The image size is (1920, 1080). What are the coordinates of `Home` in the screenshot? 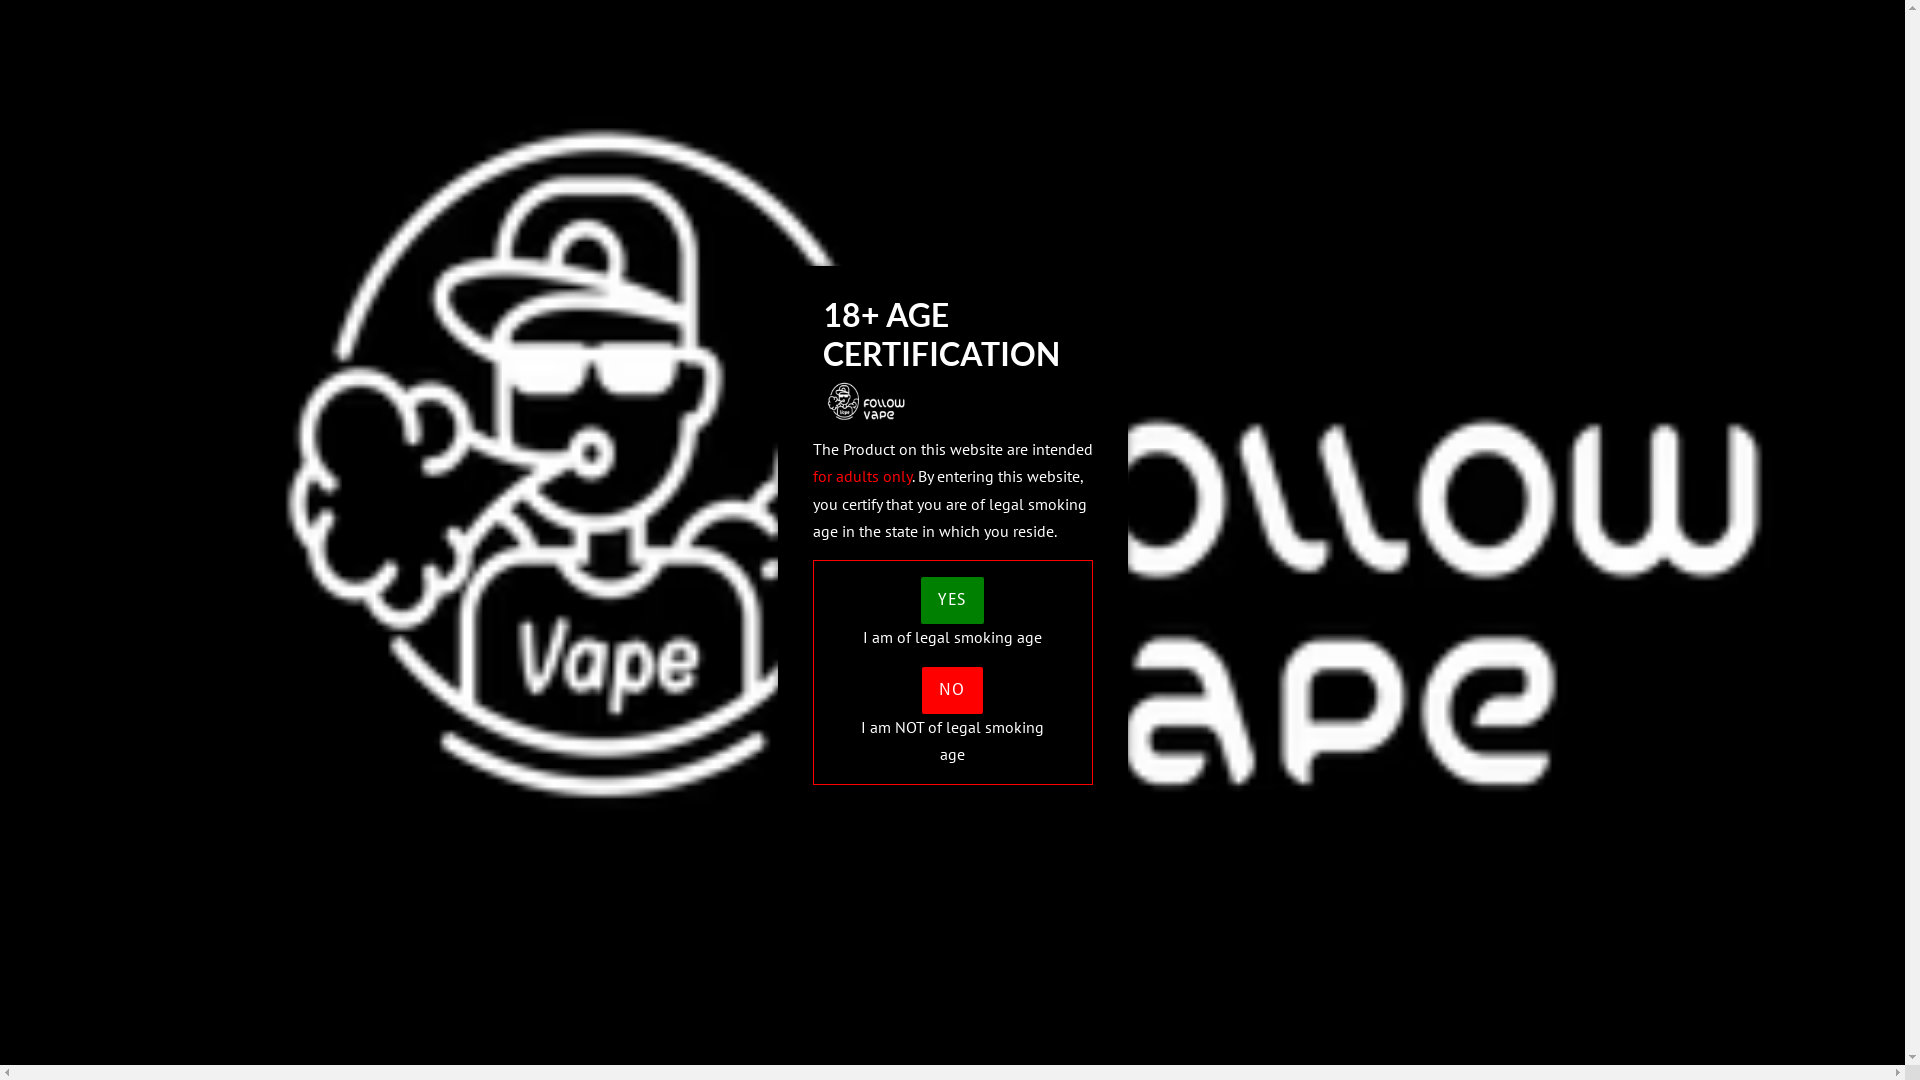 It's located at (338, 474).